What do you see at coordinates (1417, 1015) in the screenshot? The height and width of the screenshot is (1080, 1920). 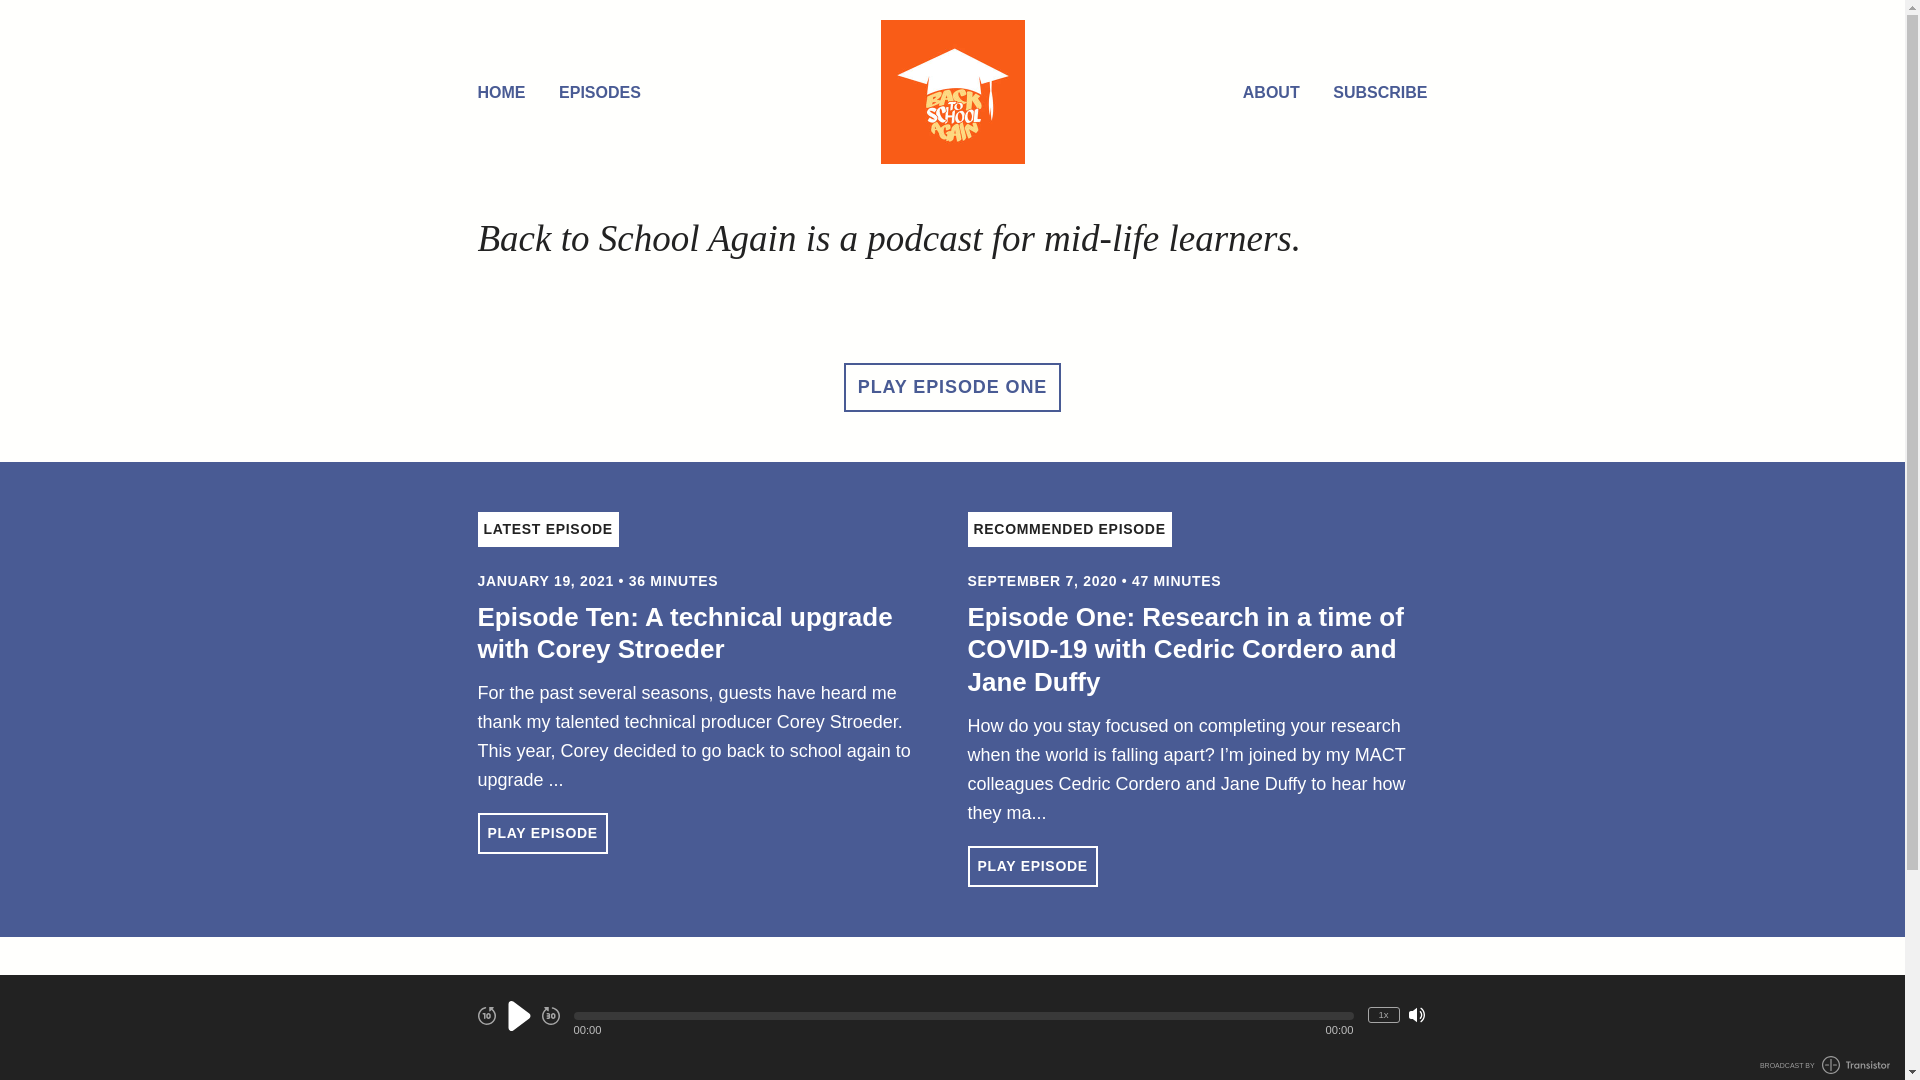 I see `Mute/Unmute` at bounding box center [1417, 1015].